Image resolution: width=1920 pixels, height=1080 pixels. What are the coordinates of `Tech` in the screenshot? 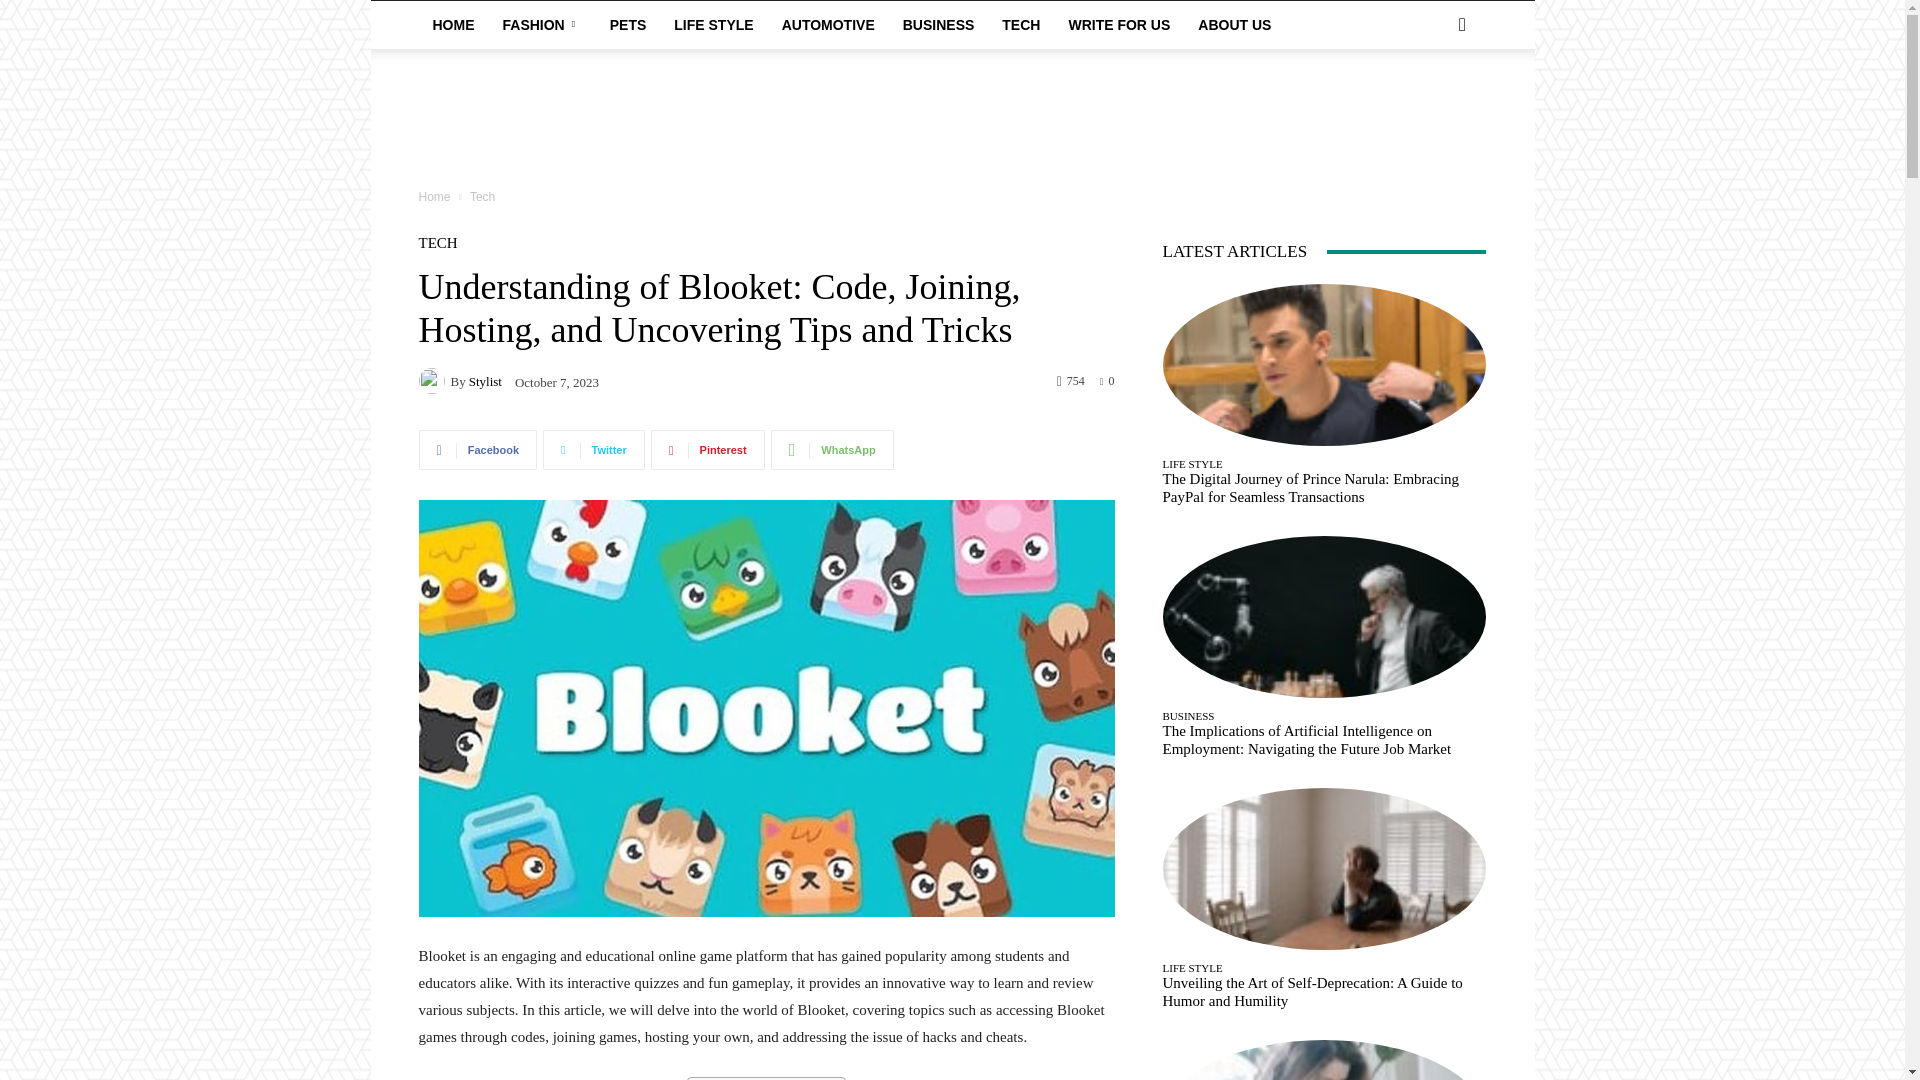 It's located at (482, 197).